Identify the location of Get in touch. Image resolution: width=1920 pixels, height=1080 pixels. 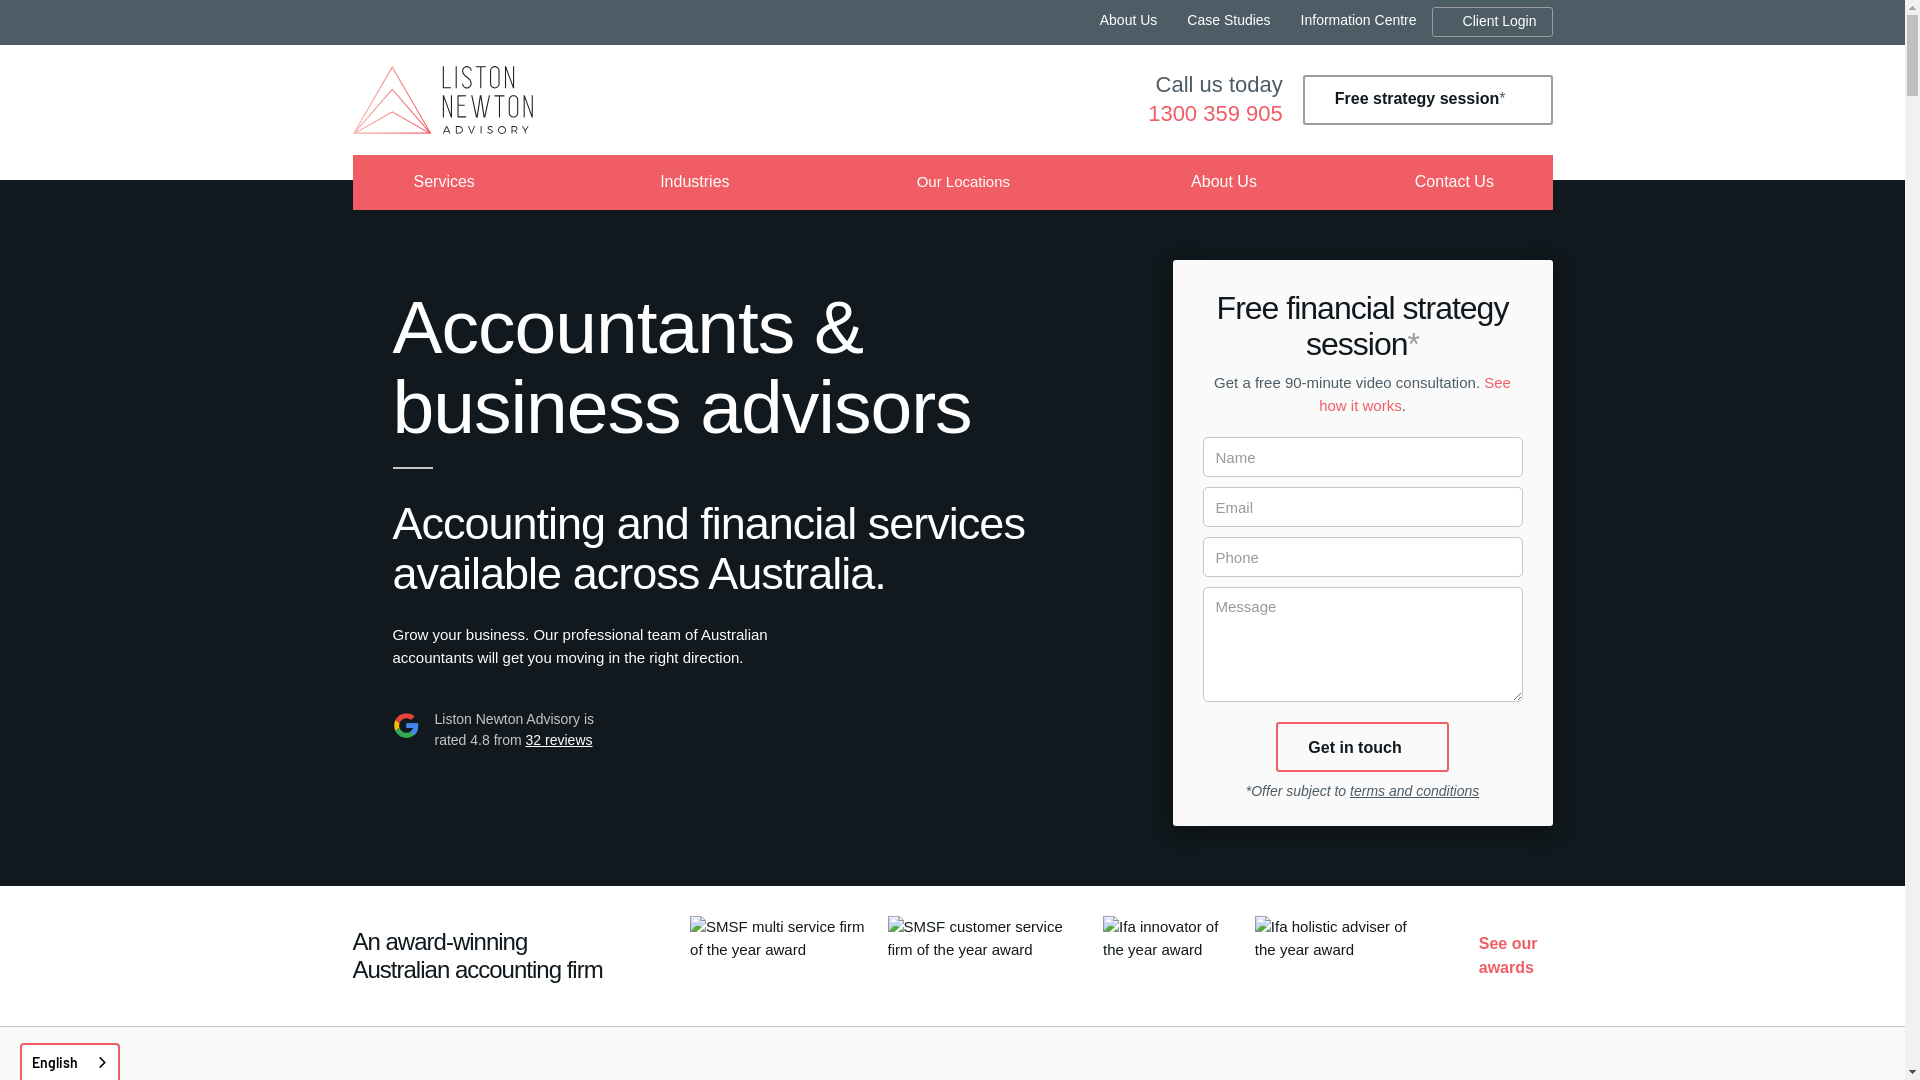
(1362, 747).